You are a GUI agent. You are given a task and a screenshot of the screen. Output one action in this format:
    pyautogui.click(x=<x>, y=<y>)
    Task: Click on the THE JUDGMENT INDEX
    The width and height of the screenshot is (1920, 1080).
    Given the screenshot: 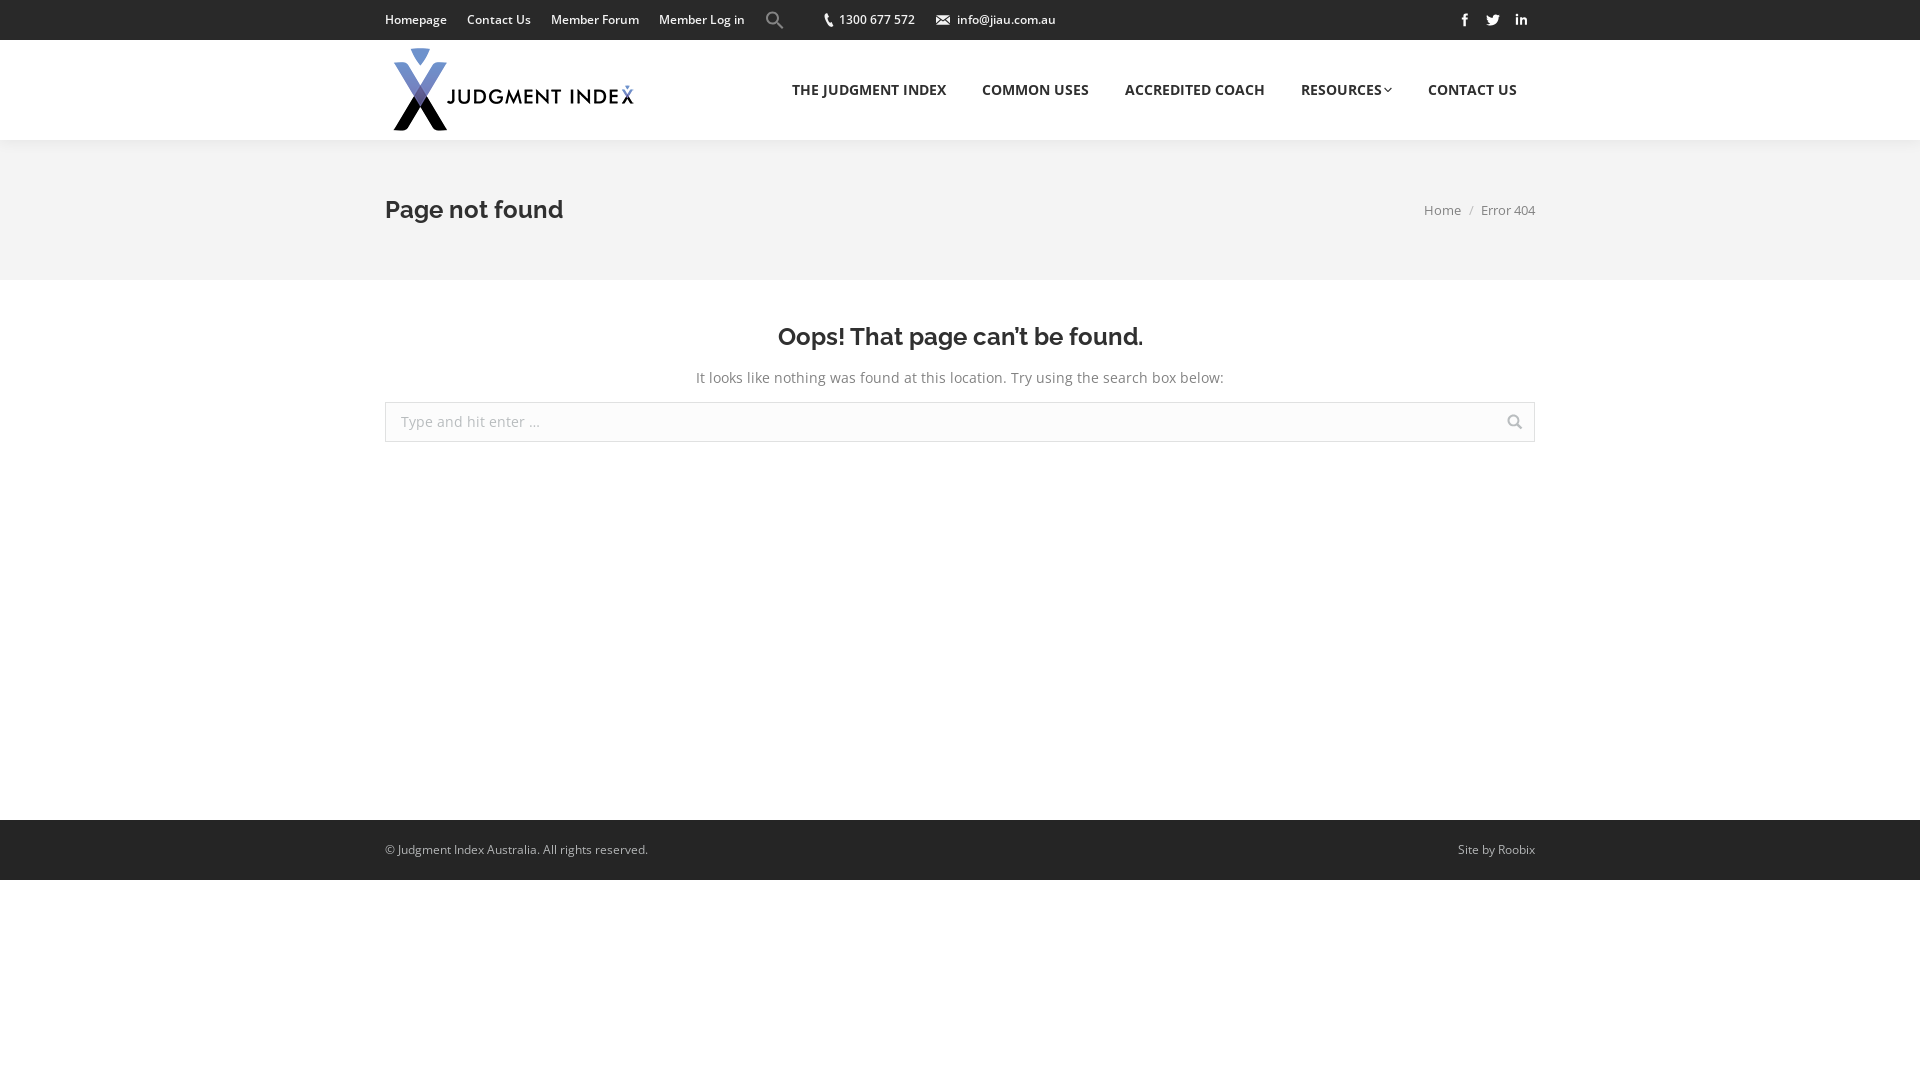 What is the action you would take?
    pyautogui.click(x=869, y=90)
    